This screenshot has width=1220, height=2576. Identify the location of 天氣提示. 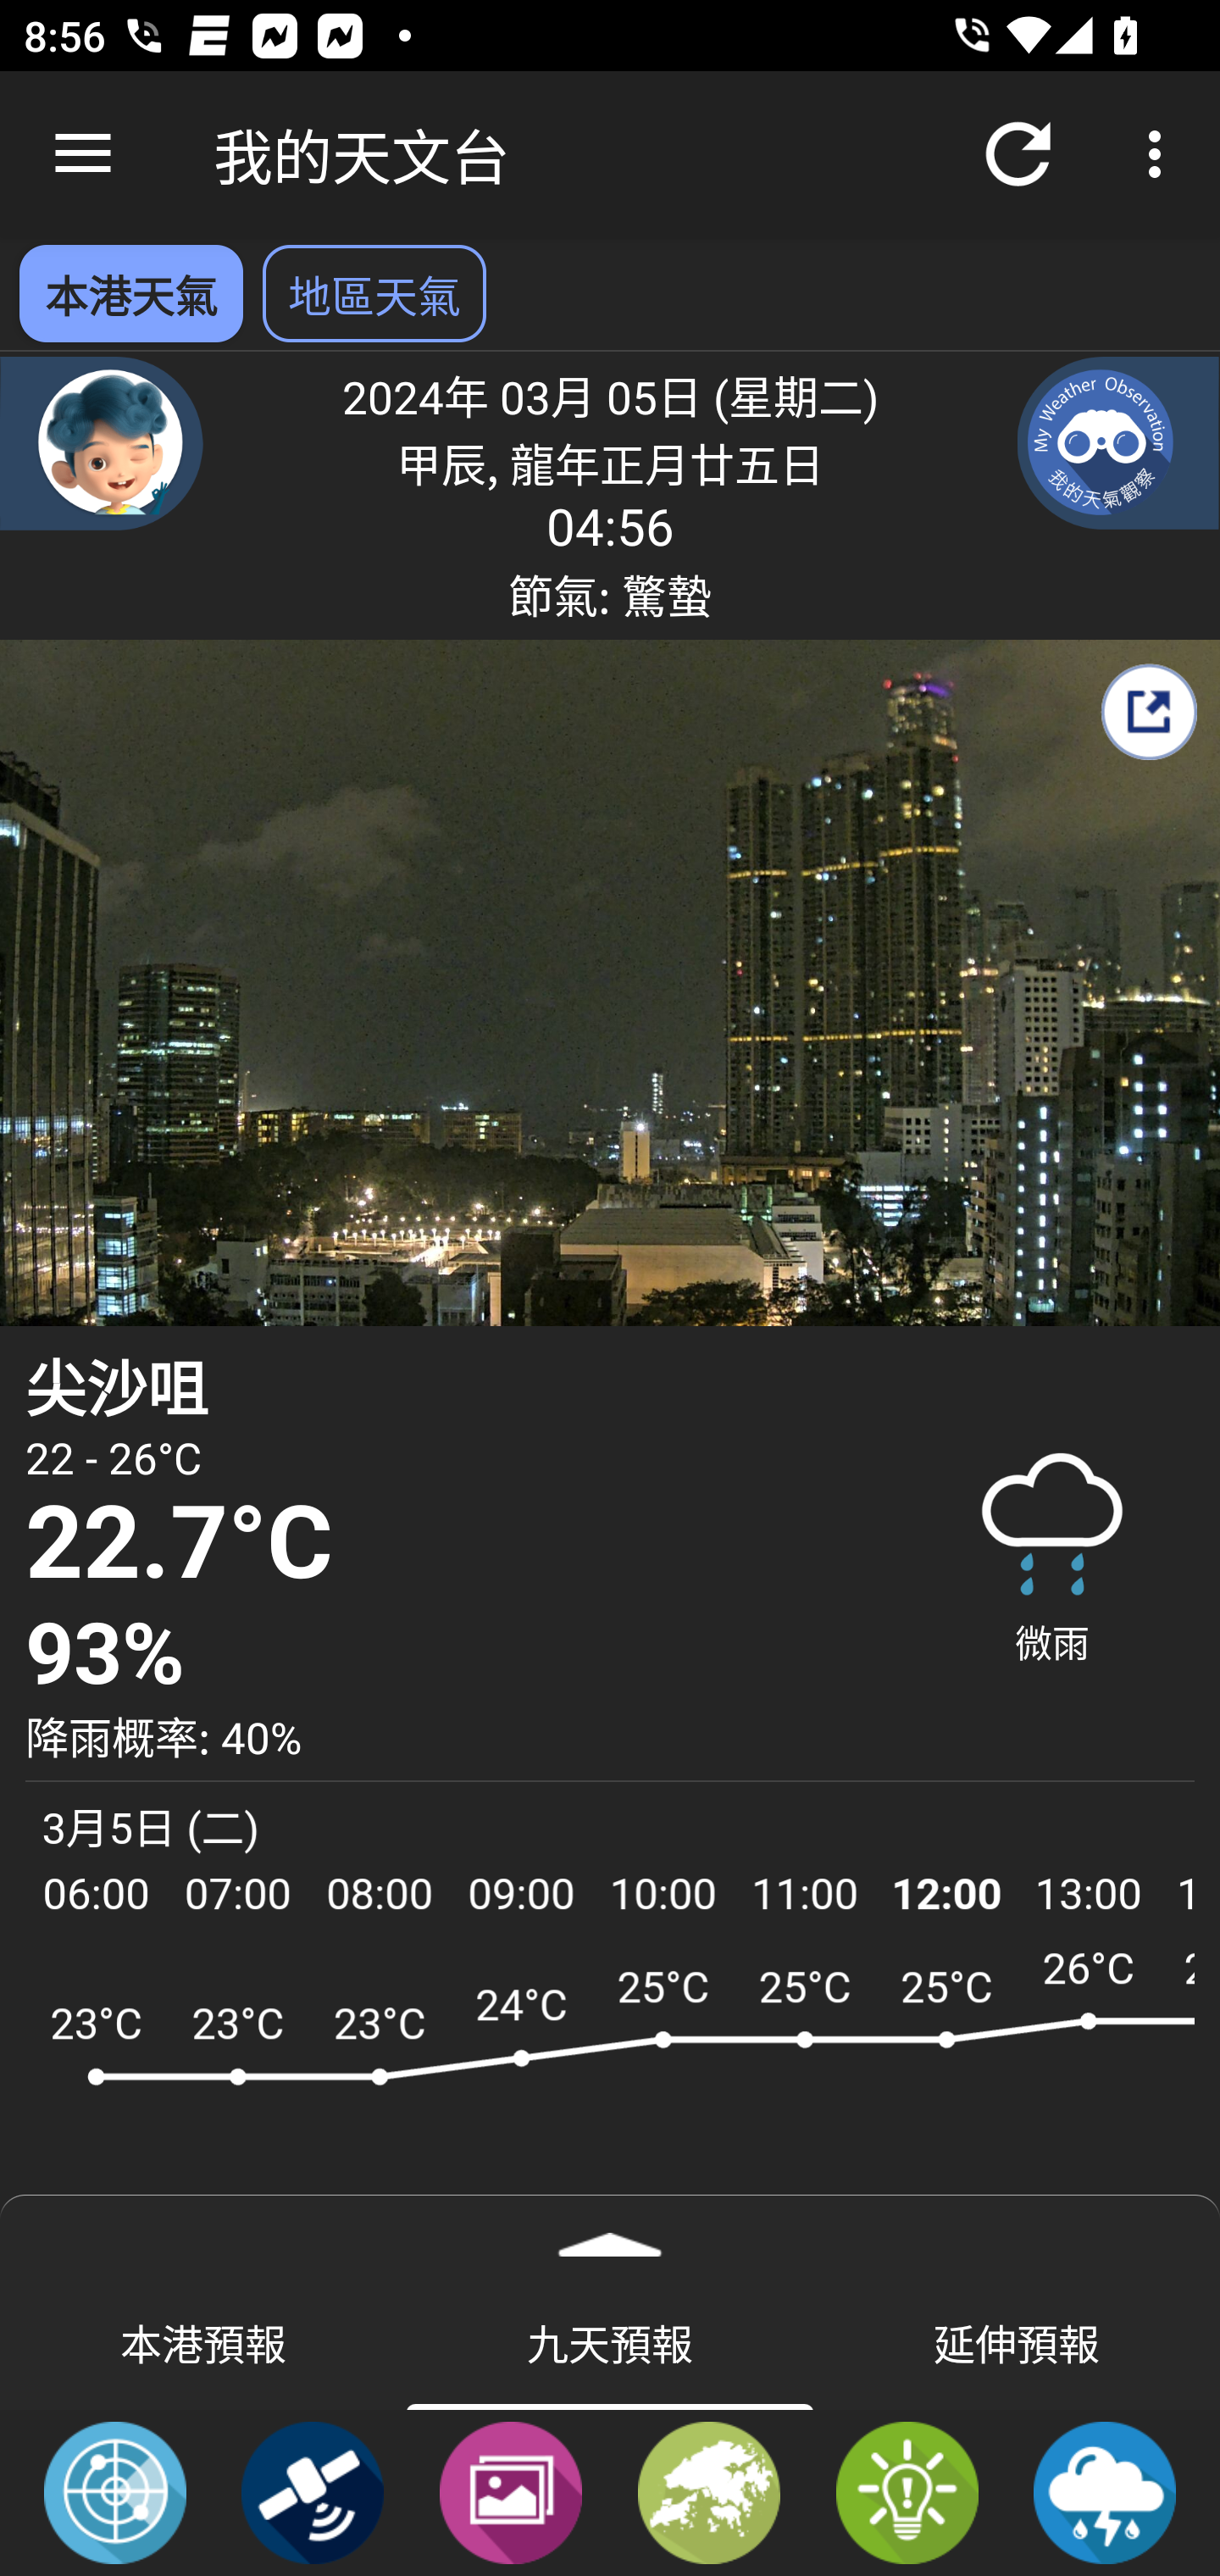
(907, 2491).